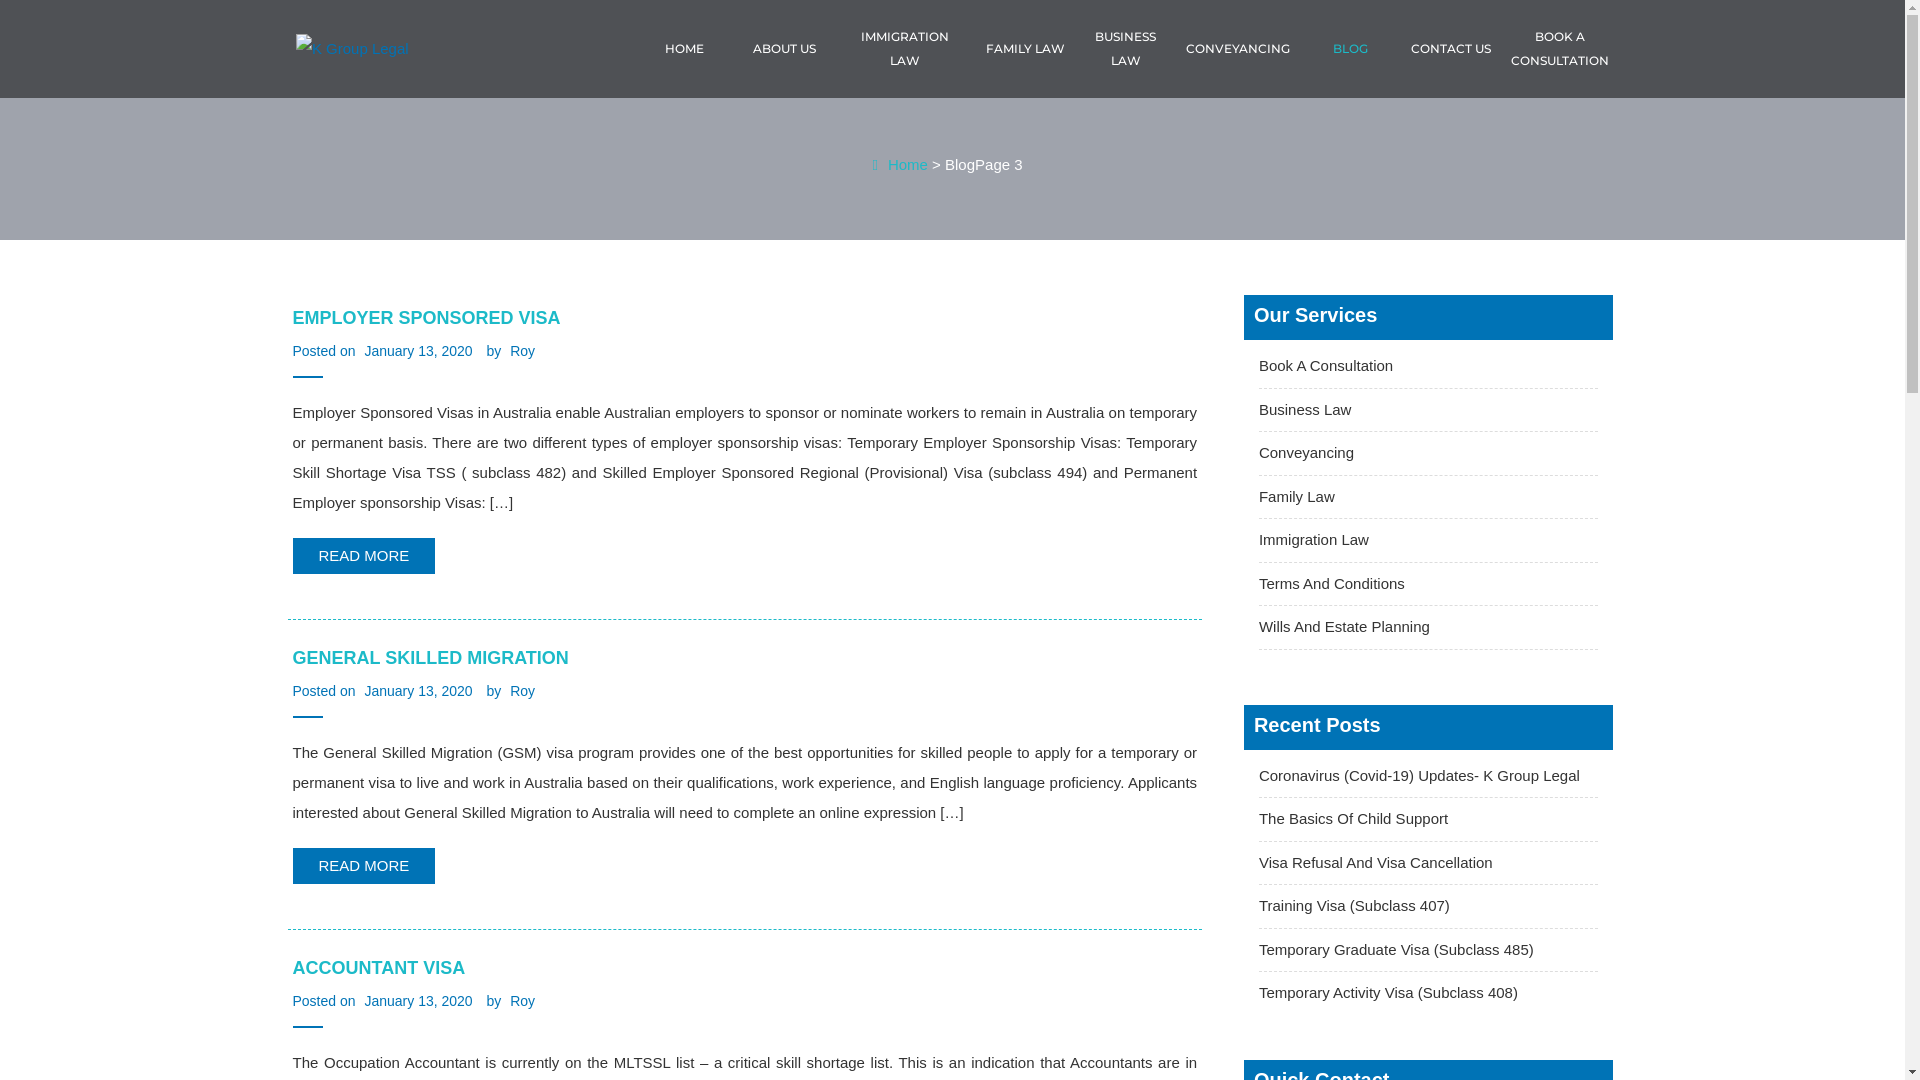  What do you see at coordinates (0, 0) in the screenshot?
I see `Skip to content` at bounding box center [0, 0].